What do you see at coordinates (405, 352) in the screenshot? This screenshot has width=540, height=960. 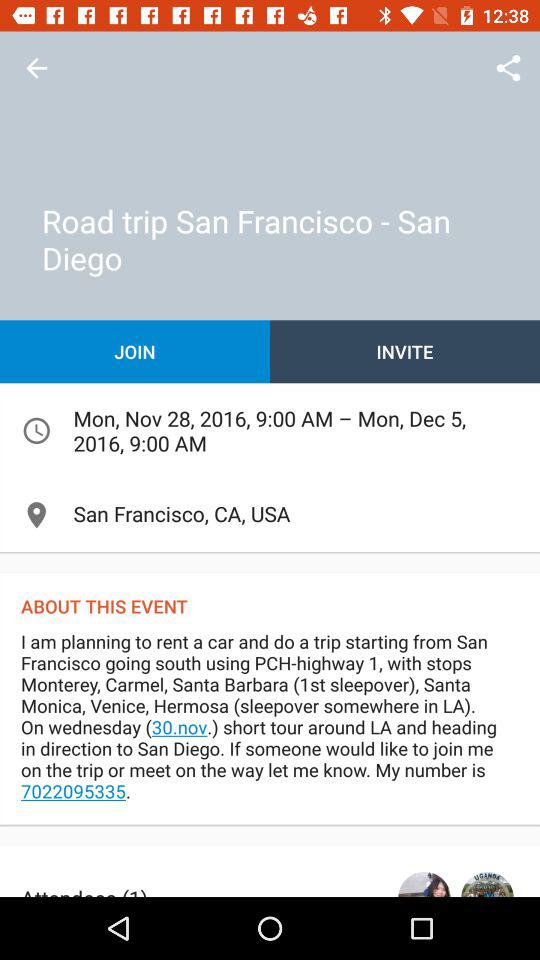 I see `jump until invite icon` at bounding box center [405, 352].